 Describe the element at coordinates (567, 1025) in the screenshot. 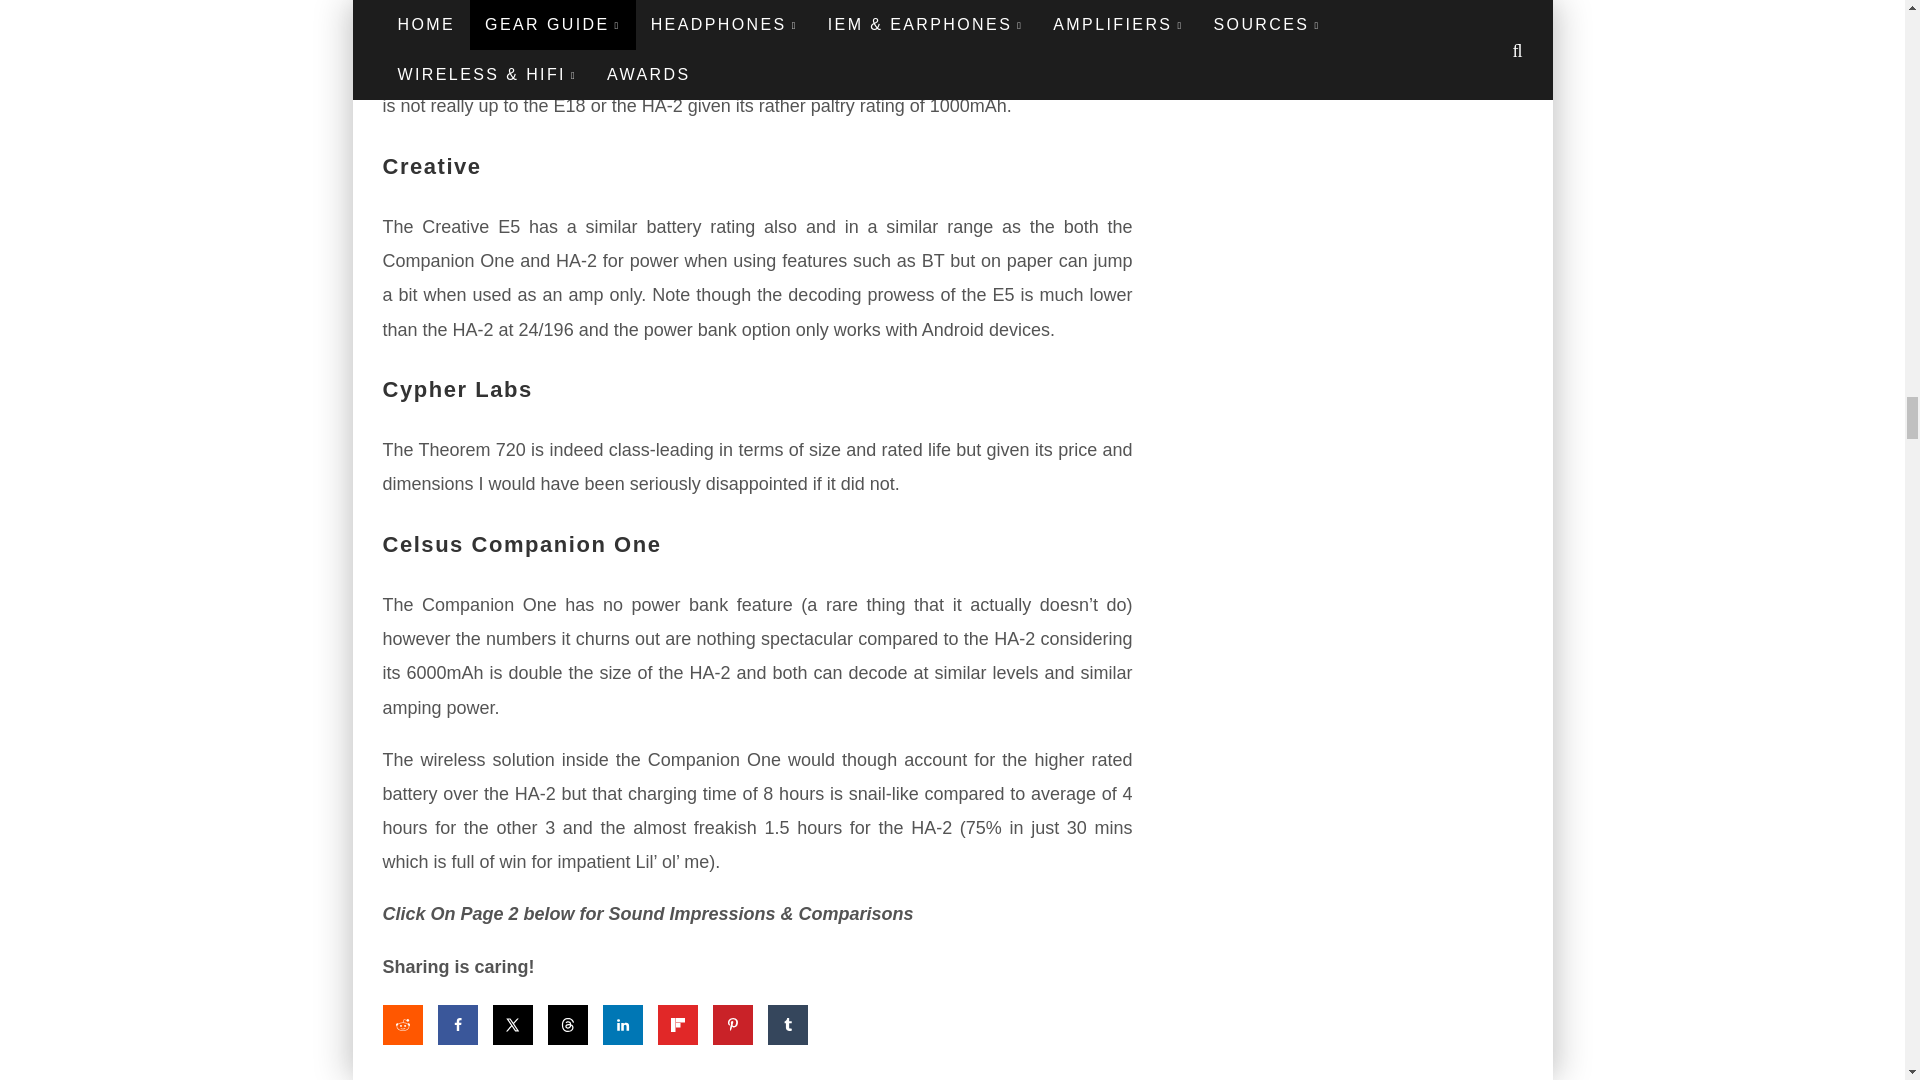

I see `Share on Threads` at that location.